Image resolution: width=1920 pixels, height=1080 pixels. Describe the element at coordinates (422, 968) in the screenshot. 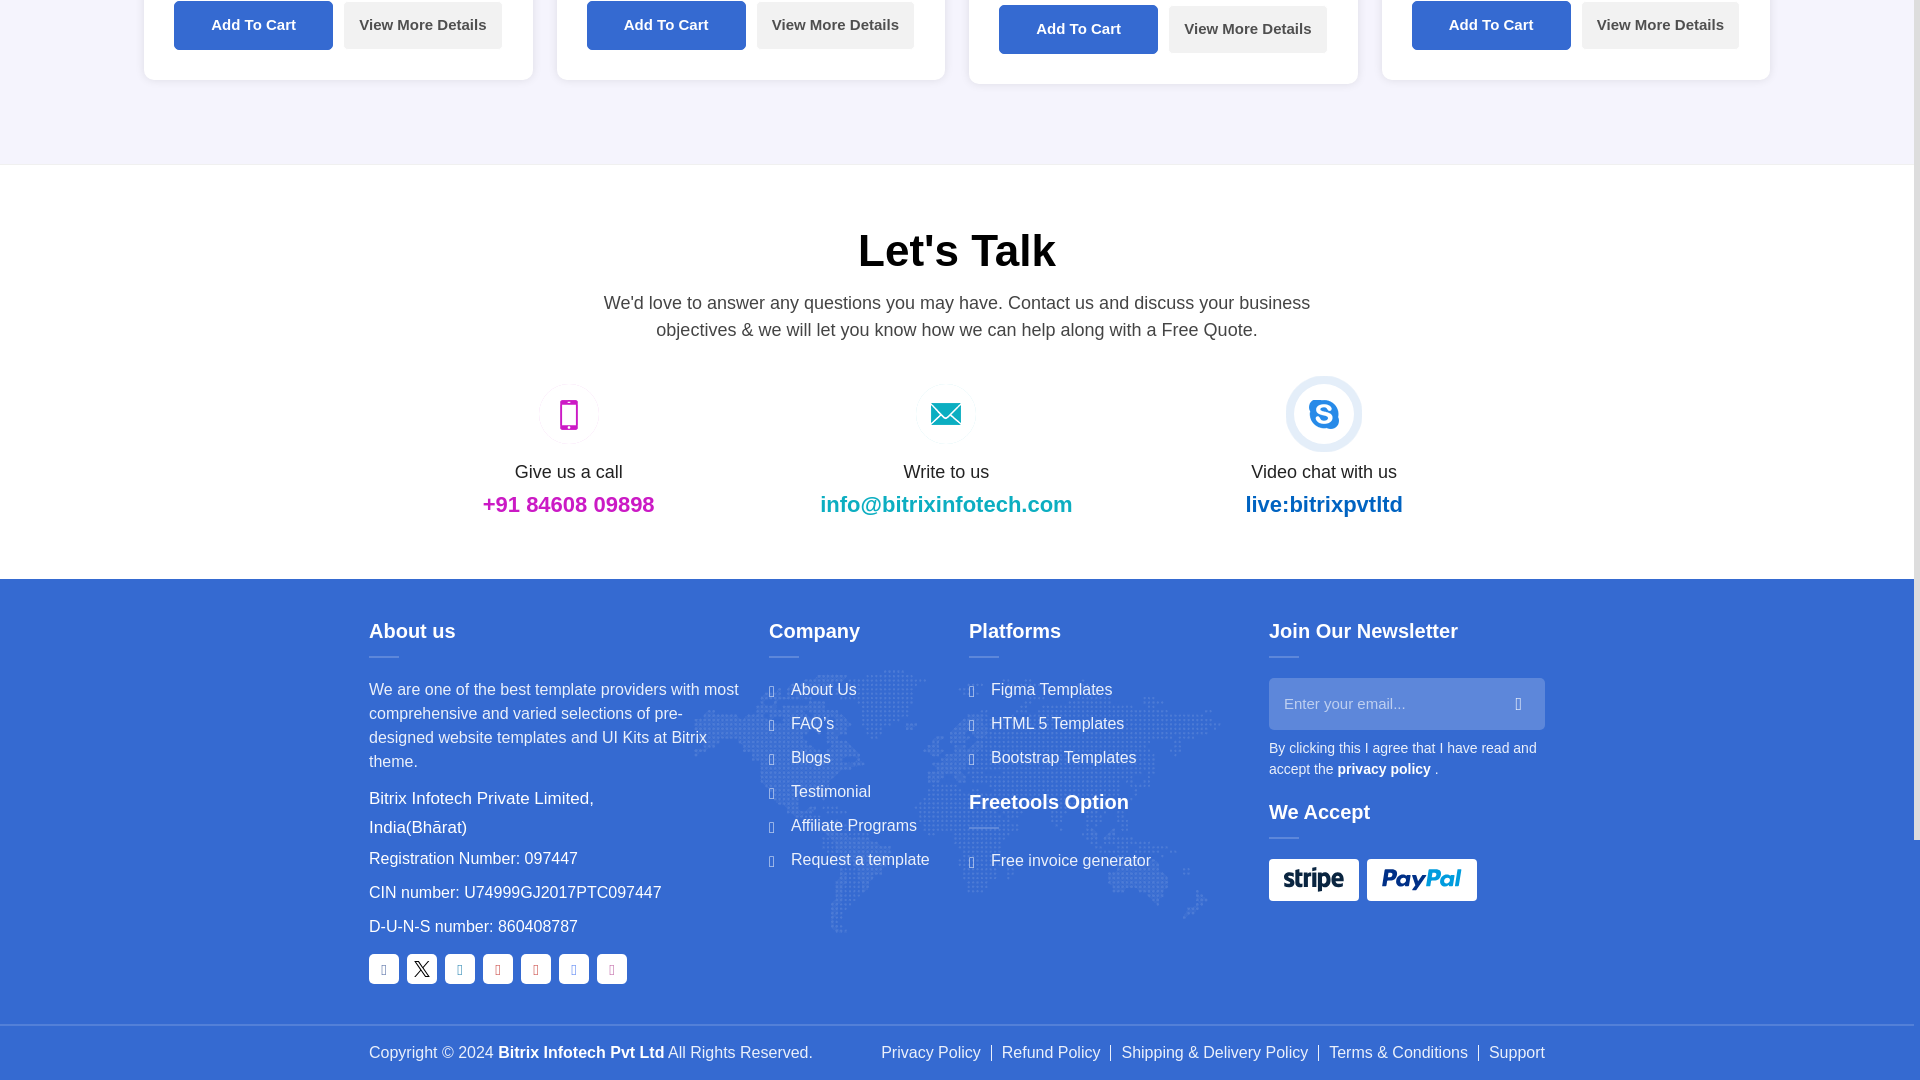

I see `Twitter` at that location.